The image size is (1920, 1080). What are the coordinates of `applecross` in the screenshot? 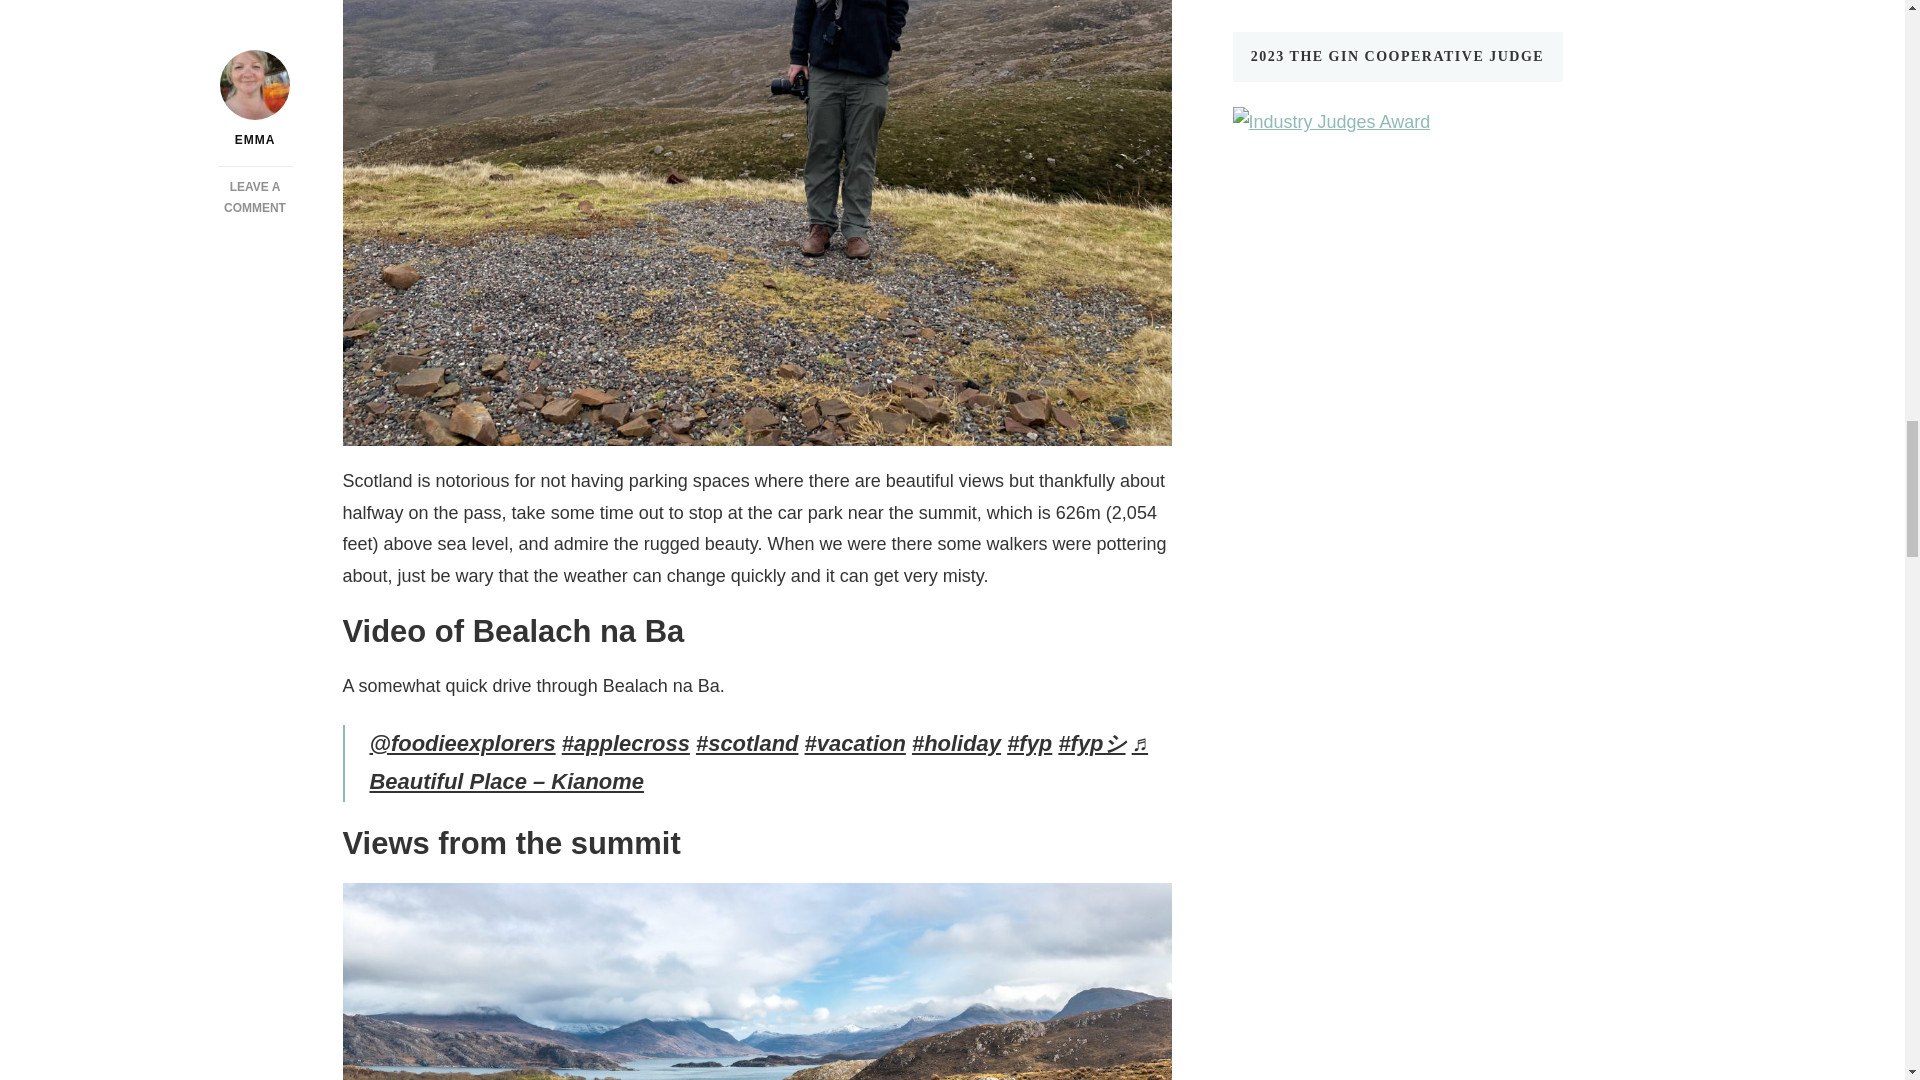 It's located at (626, 744).